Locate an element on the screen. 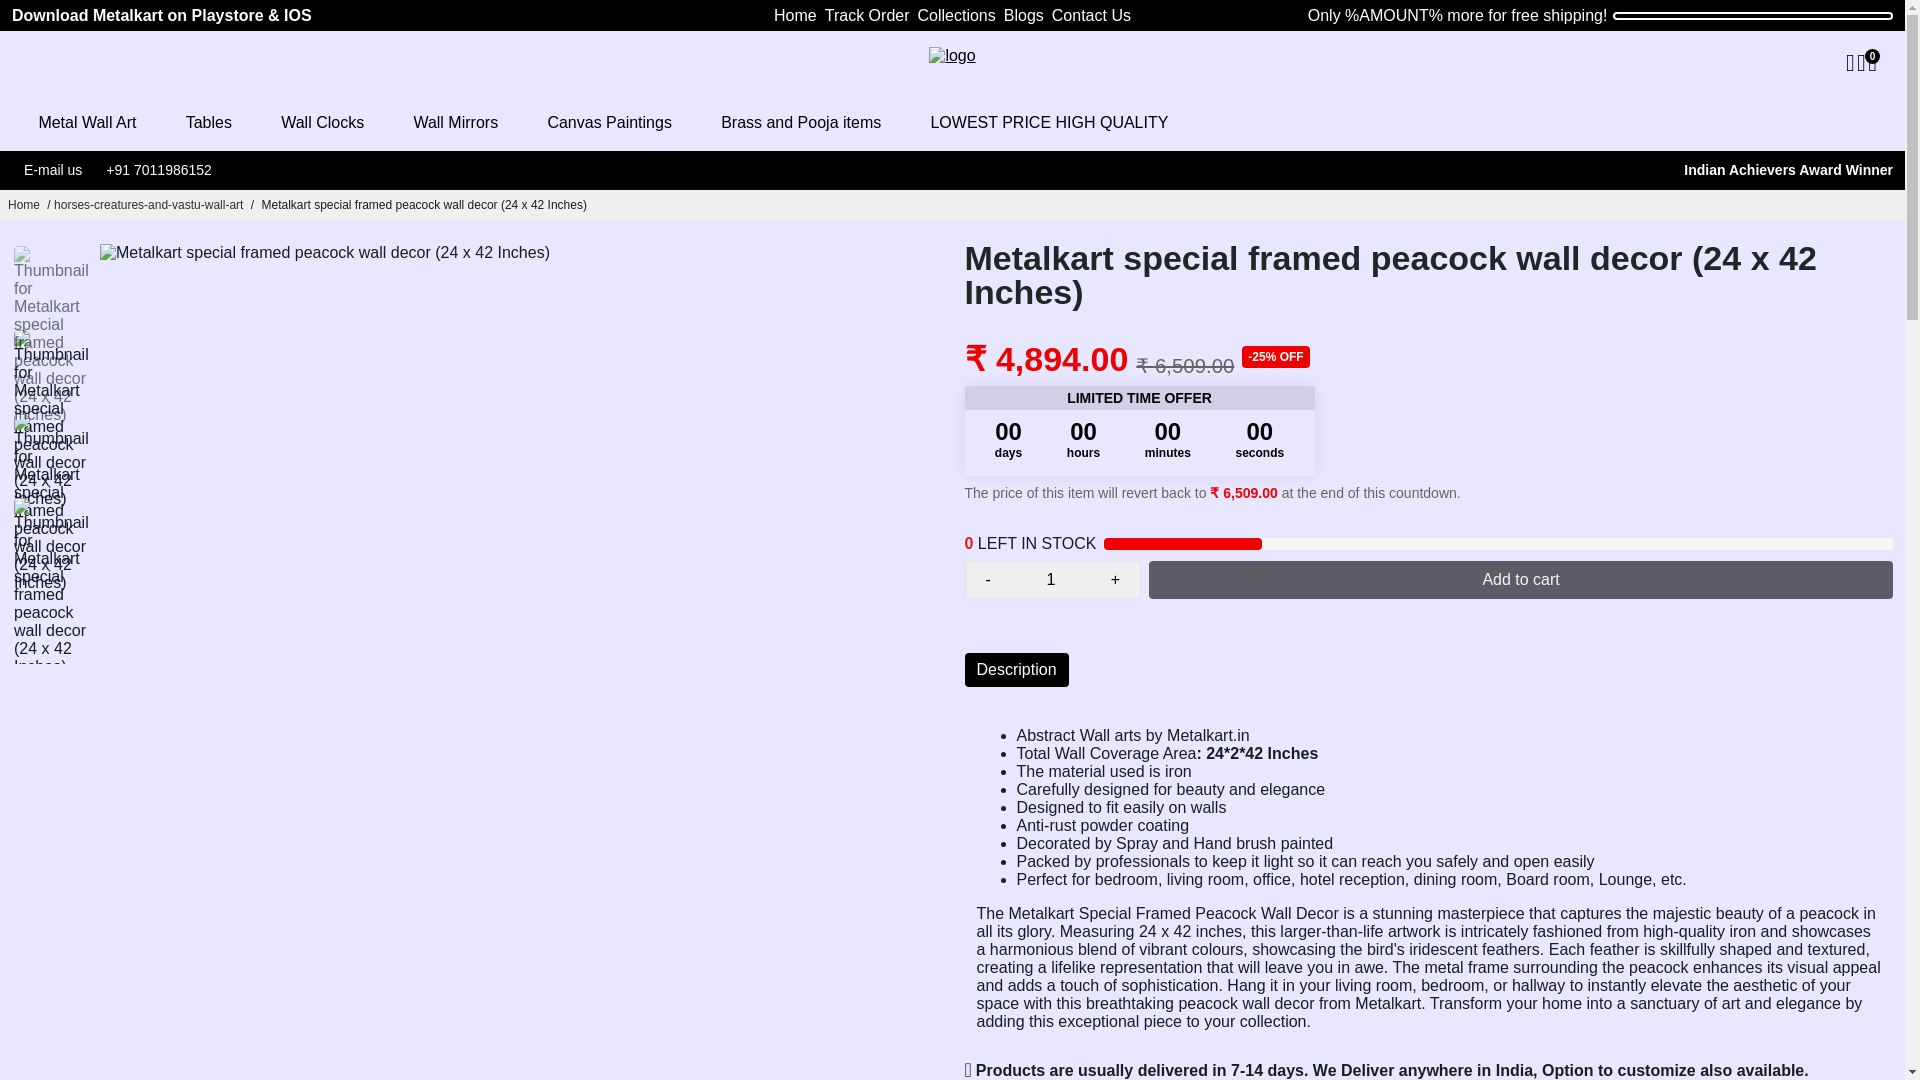 The width and height of the screenshot is (1920, 1080). About Us is located at coordinates (1788, 170).